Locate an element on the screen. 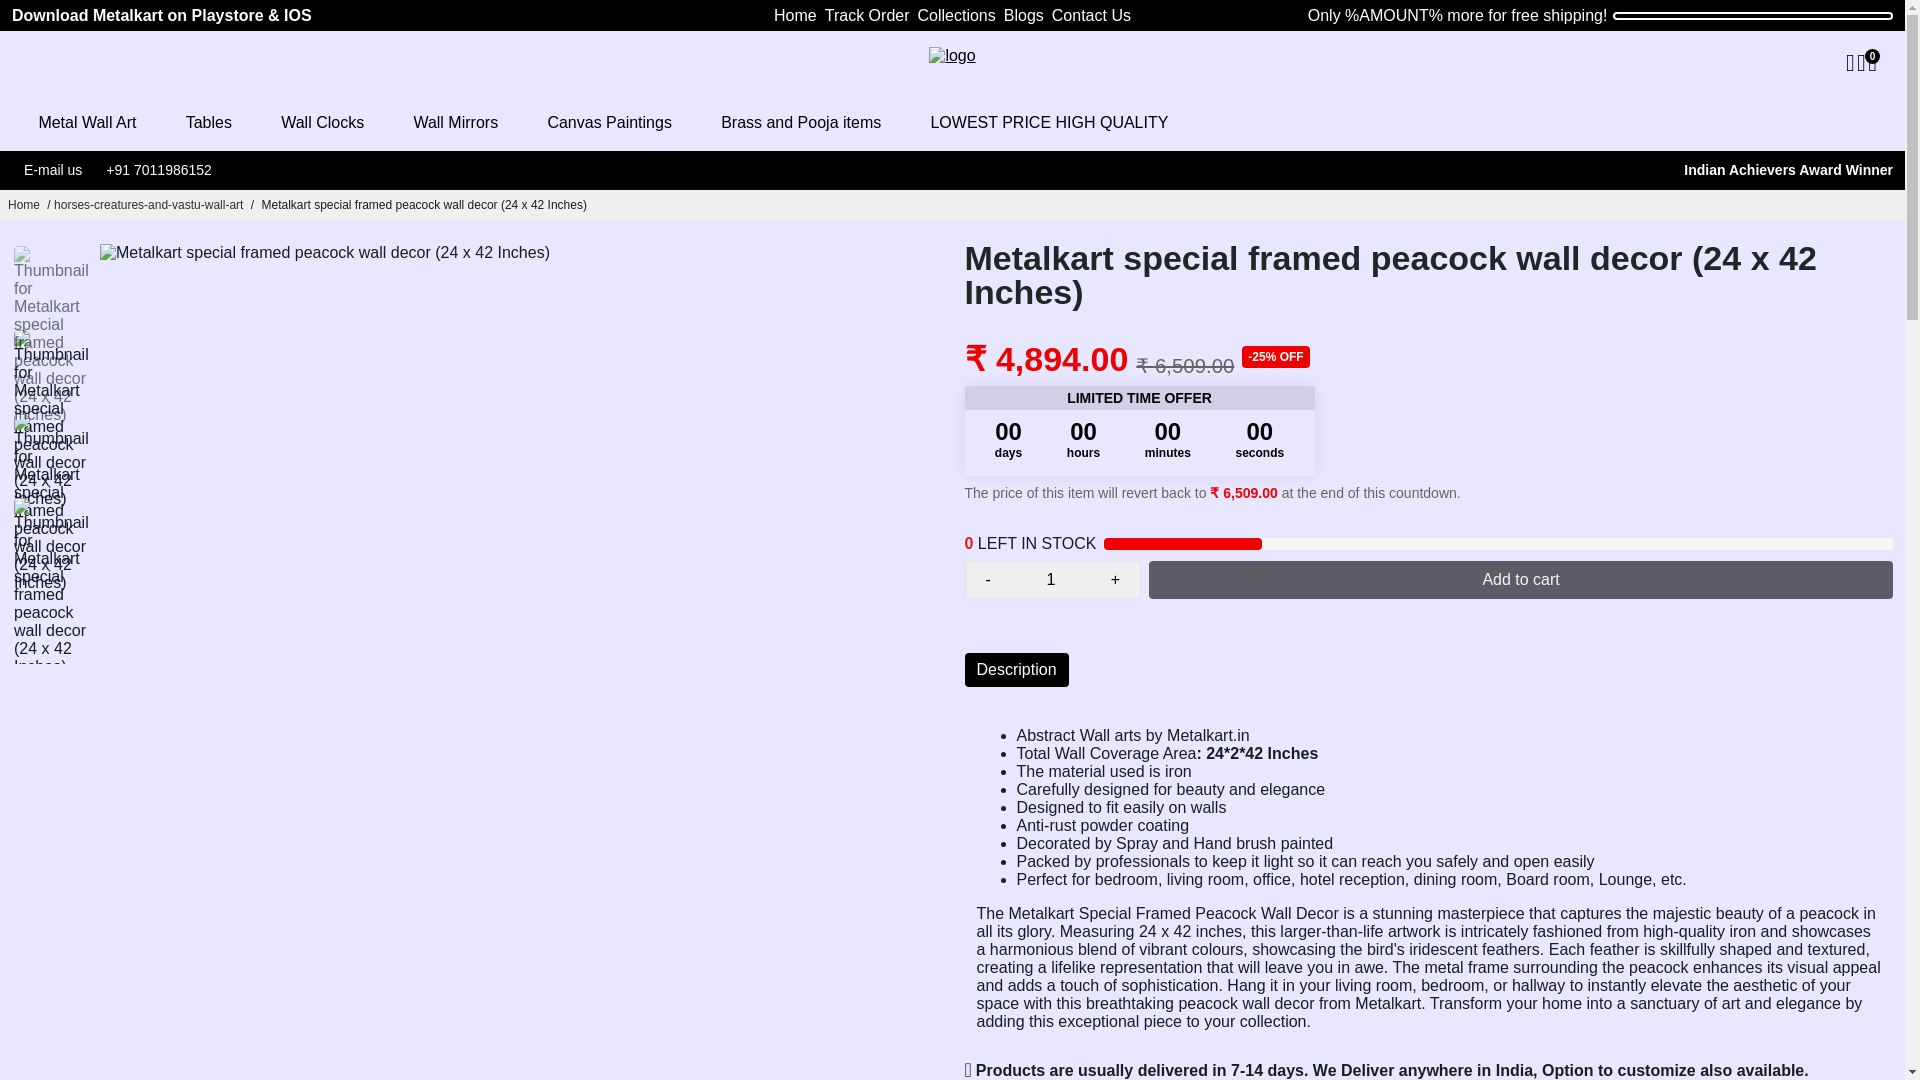 The width and height of the screenshot is (1920, 1080). About Us is located at coordinates (1788, 170).